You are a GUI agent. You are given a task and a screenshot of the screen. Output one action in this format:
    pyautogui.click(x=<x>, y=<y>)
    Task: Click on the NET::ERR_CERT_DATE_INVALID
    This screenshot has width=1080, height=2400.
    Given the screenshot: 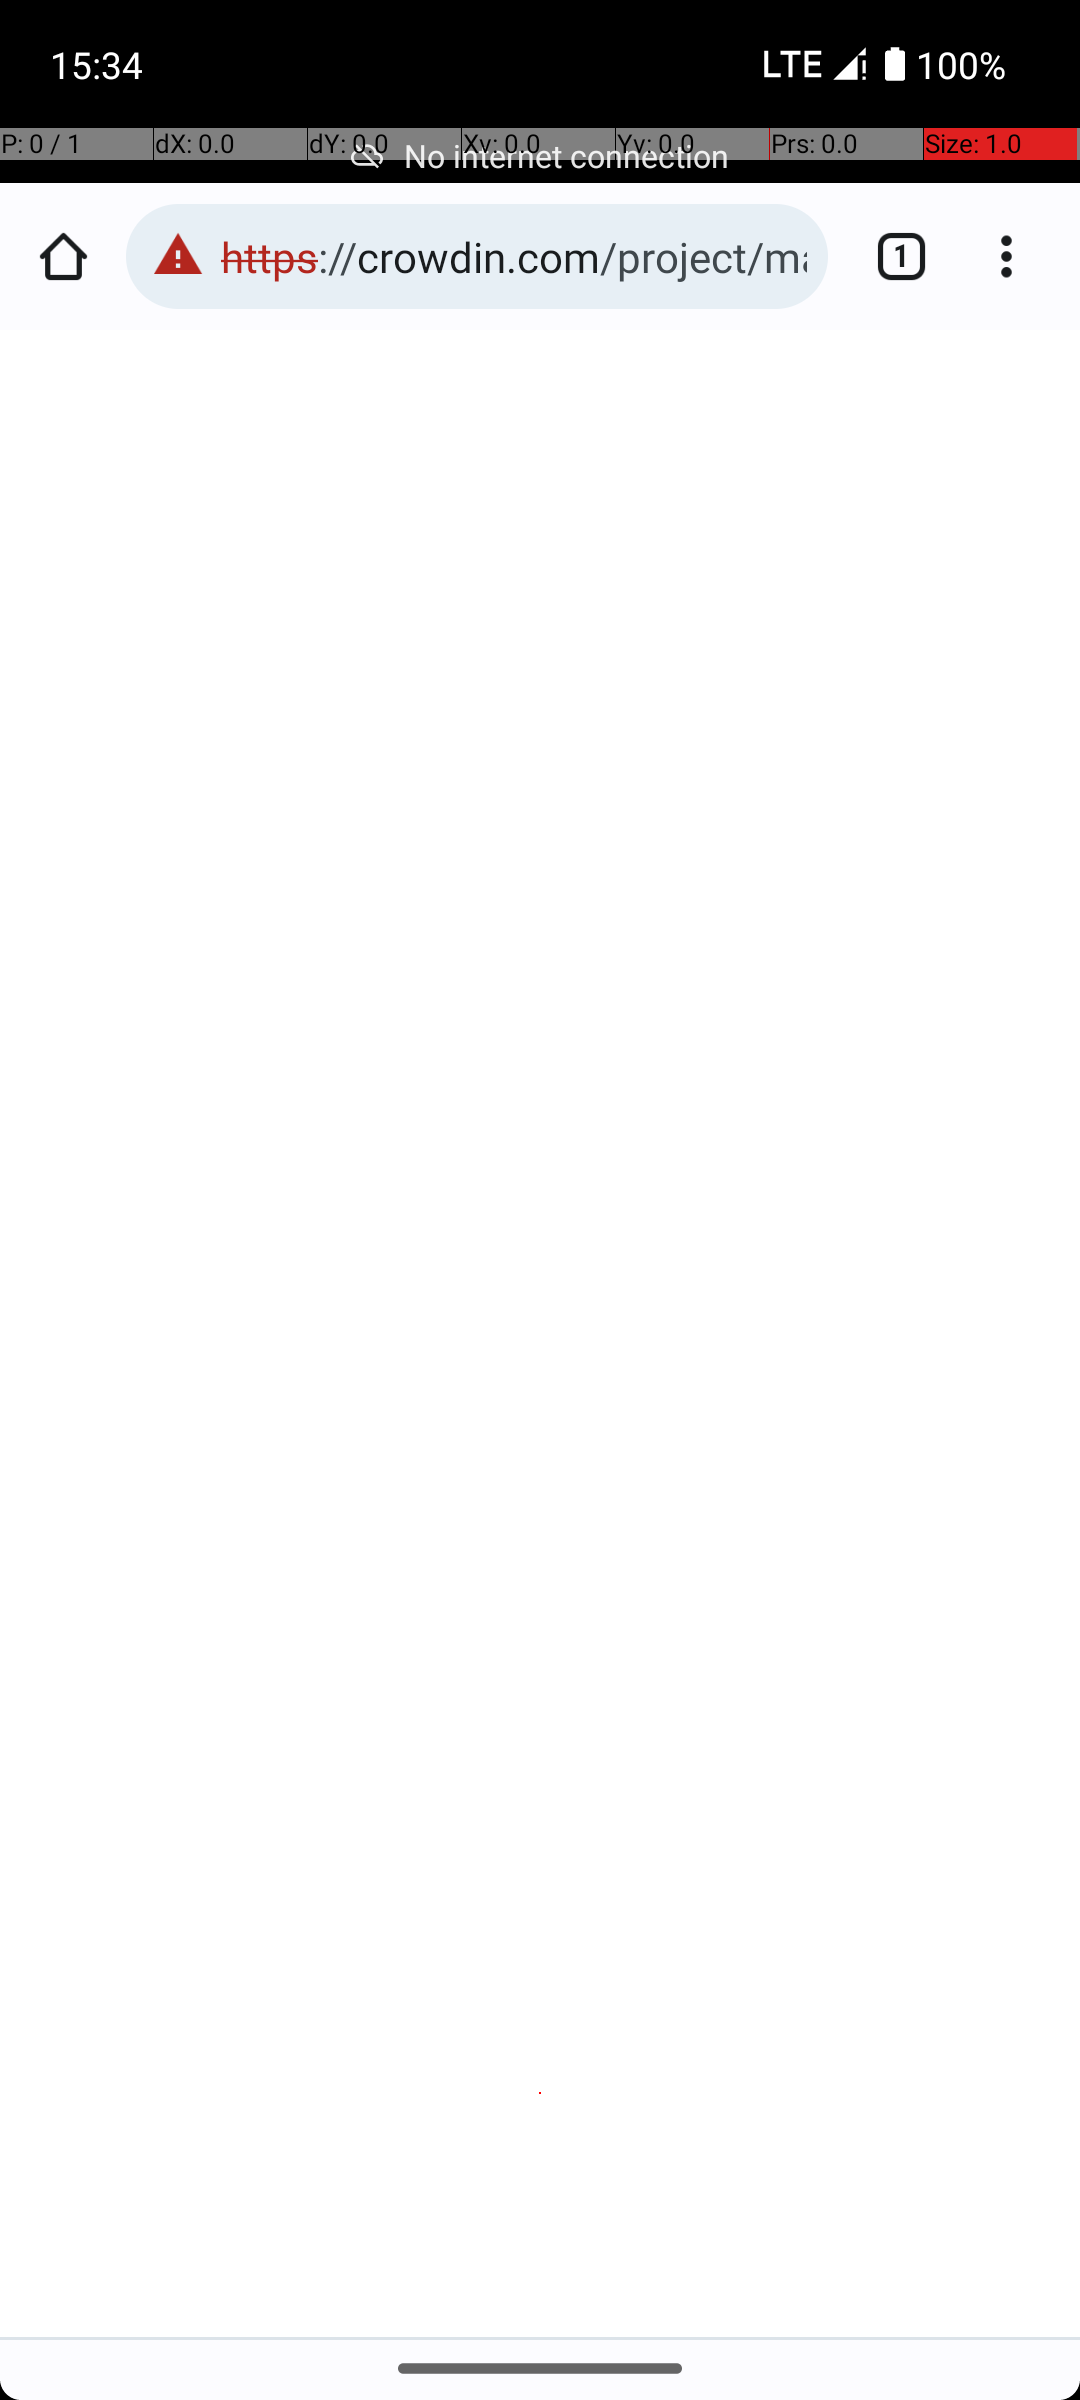 What is the action you would take?
    pyautogui.click(x=542, y=1205)
    